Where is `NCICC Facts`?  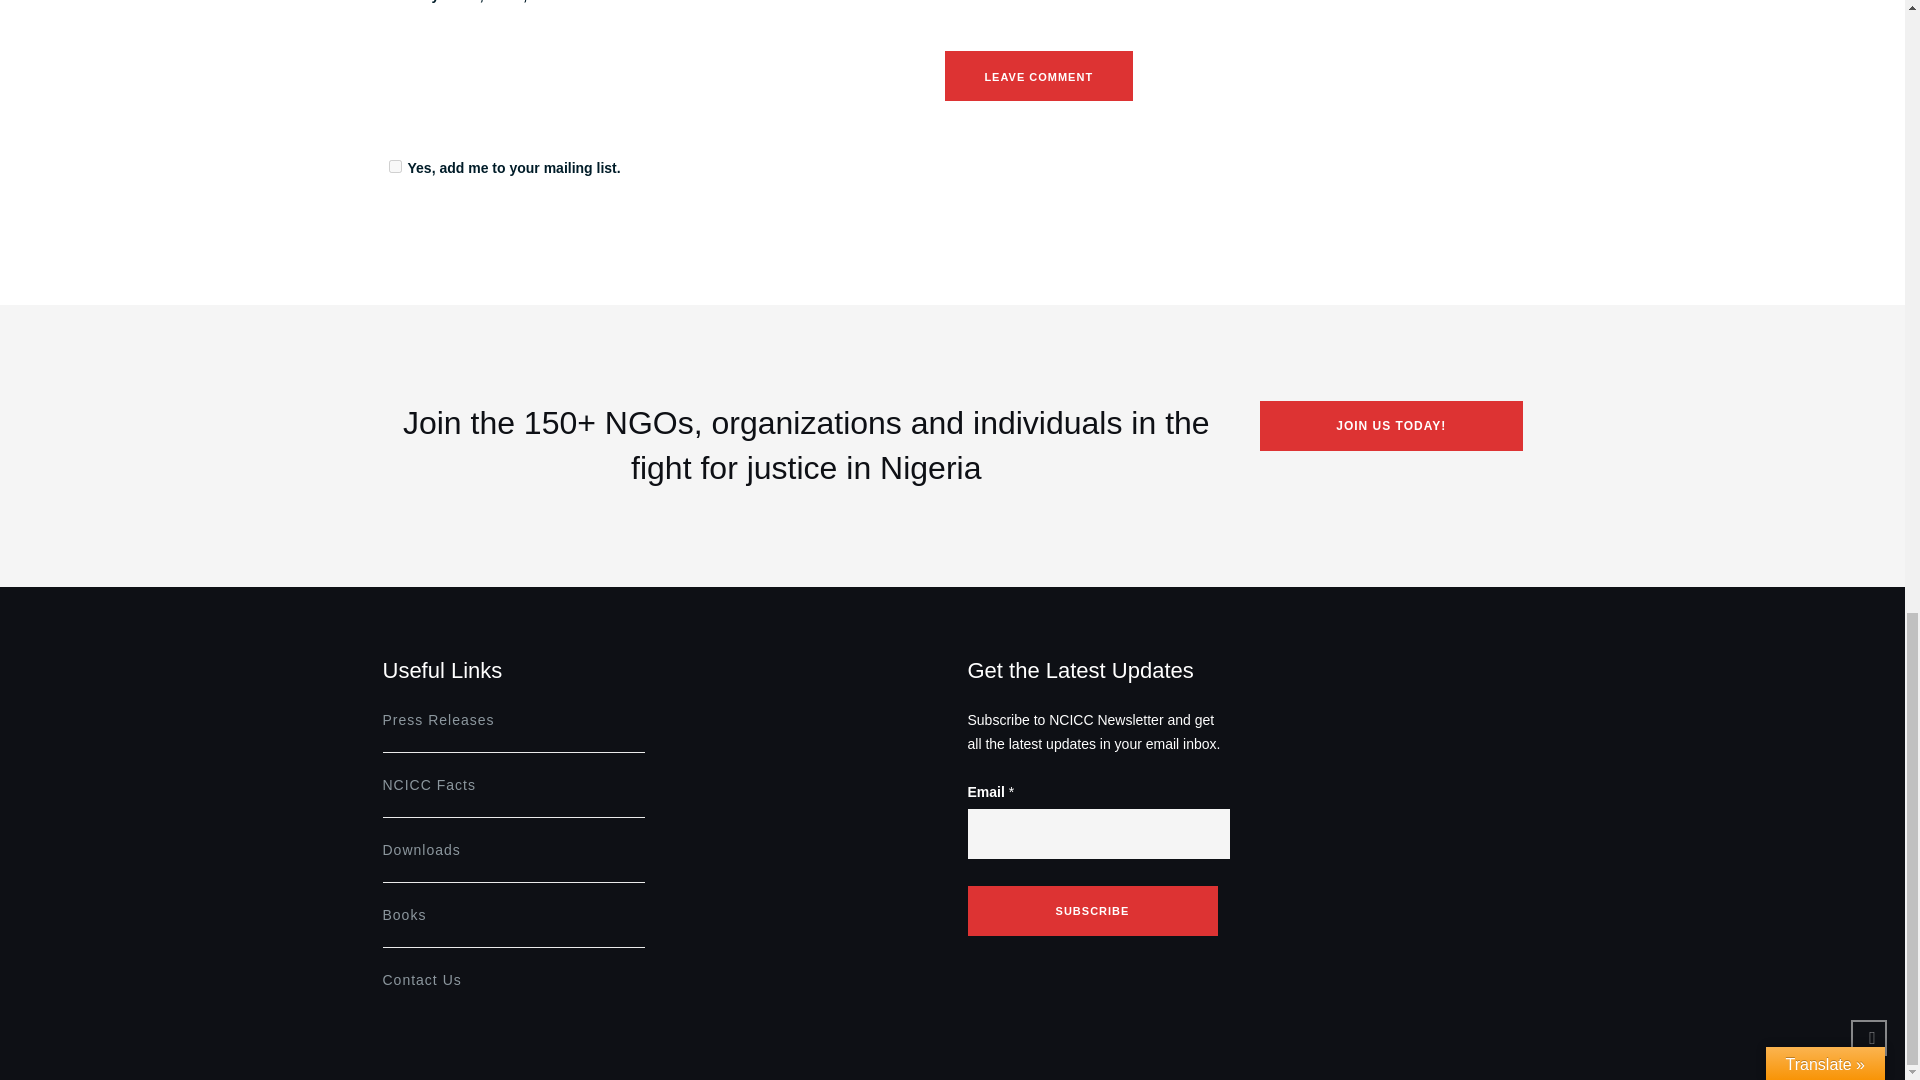 NCICC Facts is located at coordinates (428, 784).